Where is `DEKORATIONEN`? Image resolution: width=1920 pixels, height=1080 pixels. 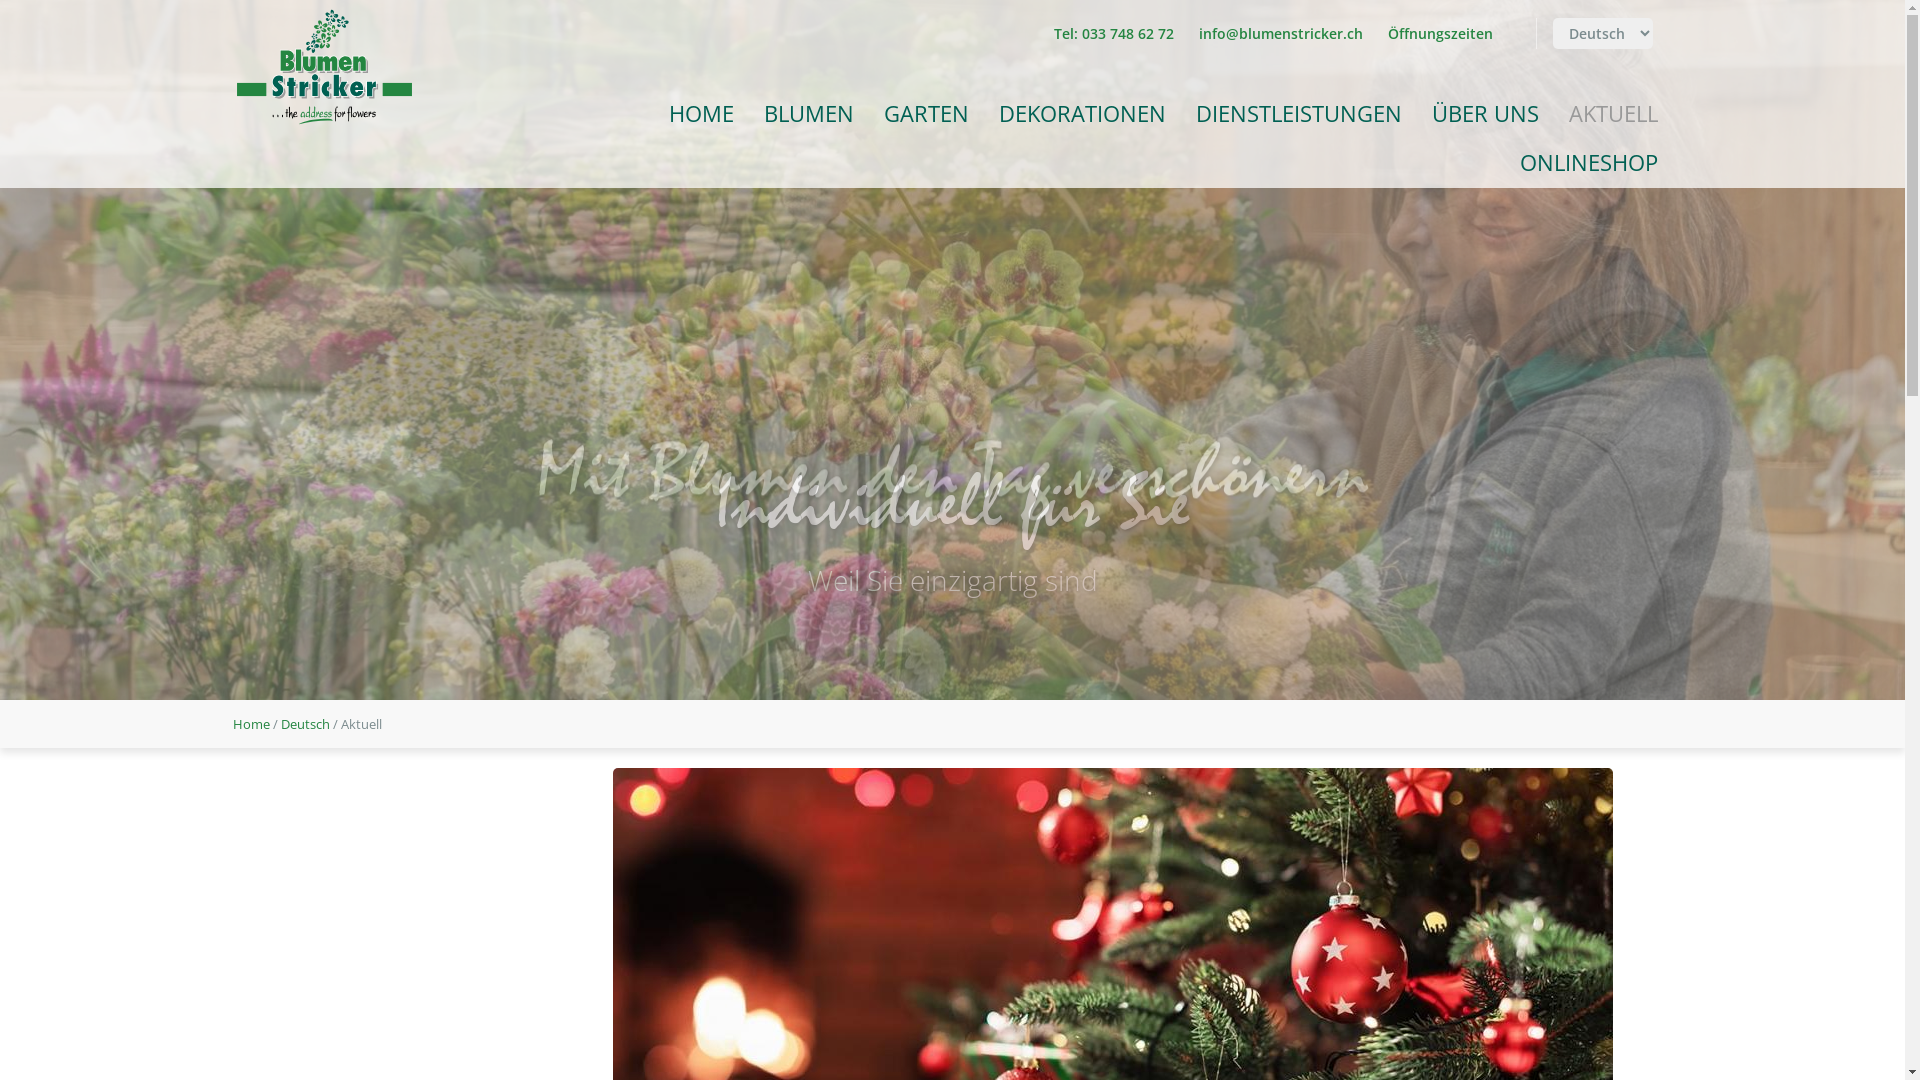
DEKORATIONEN is located at coordinates (1082, 114).